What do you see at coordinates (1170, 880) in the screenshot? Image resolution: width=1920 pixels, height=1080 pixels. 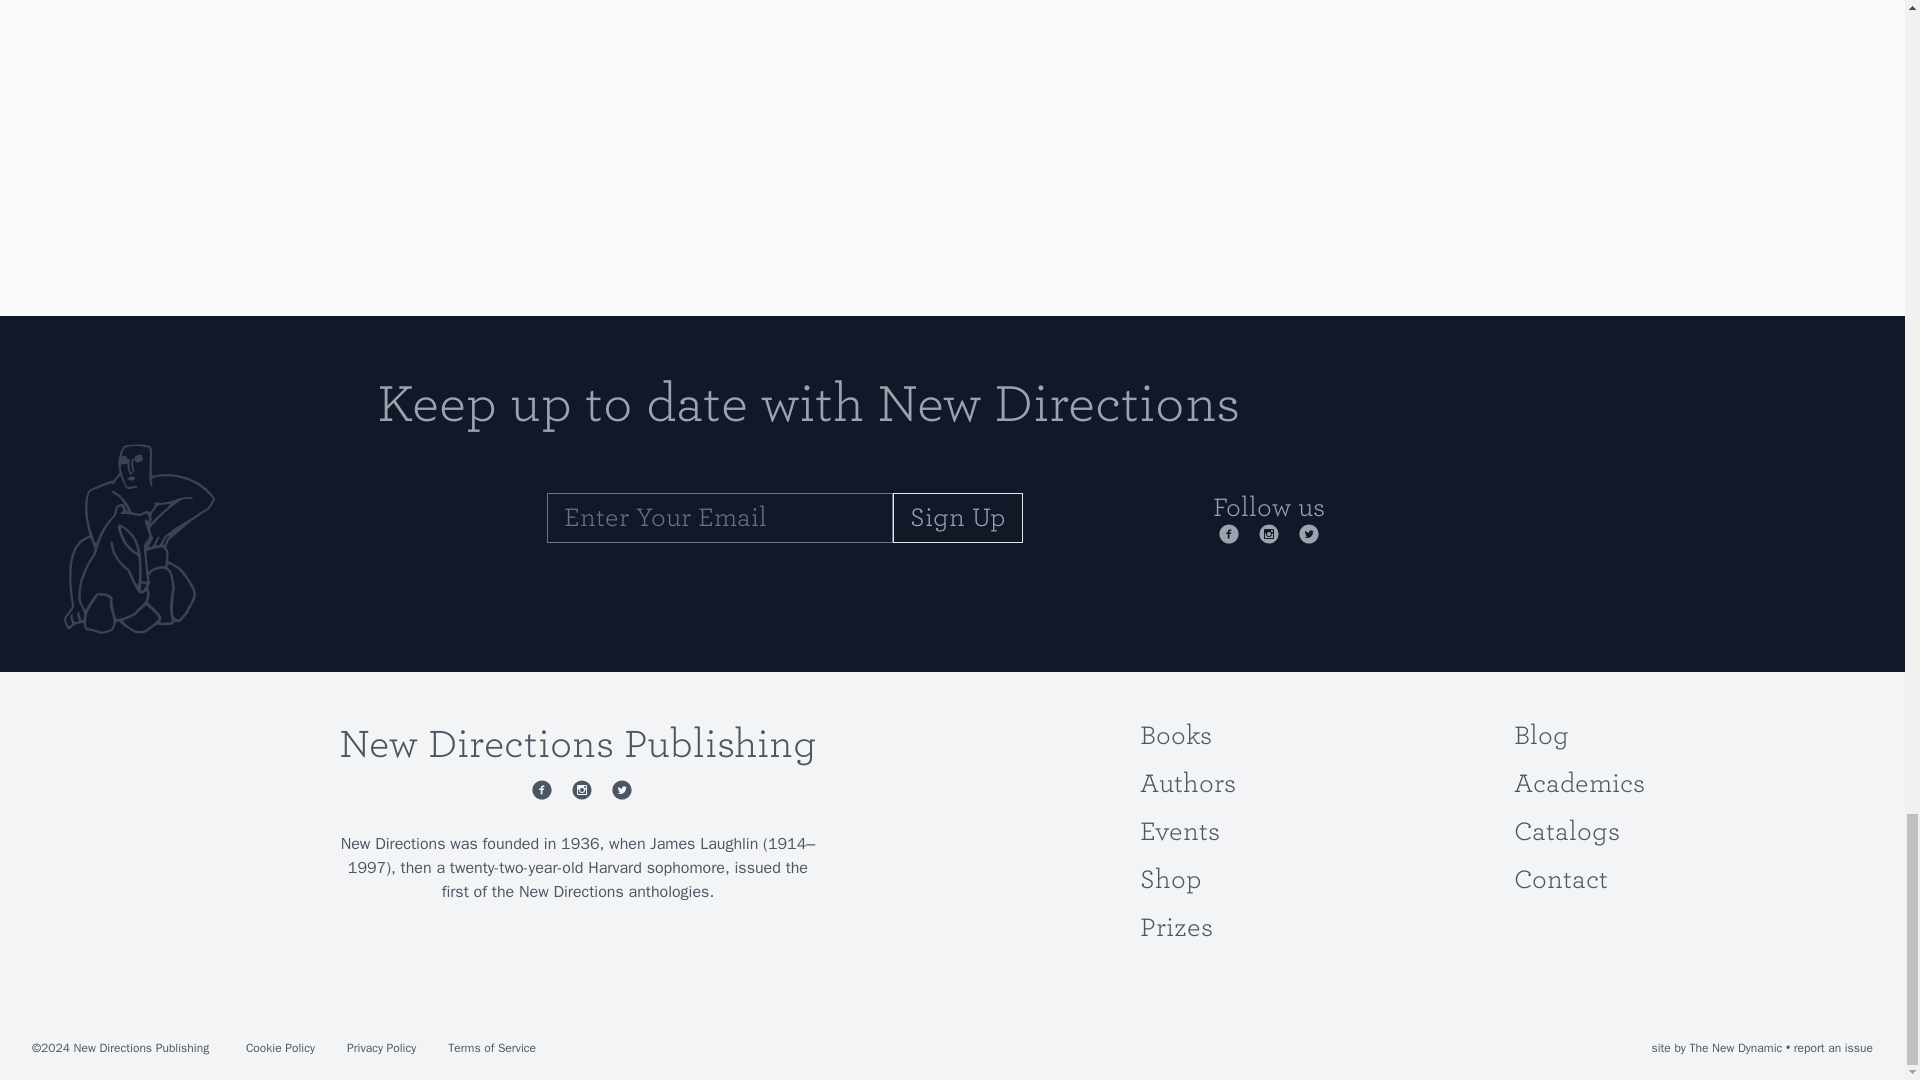 I see `Shop page` at bounding box center [1170, 880].